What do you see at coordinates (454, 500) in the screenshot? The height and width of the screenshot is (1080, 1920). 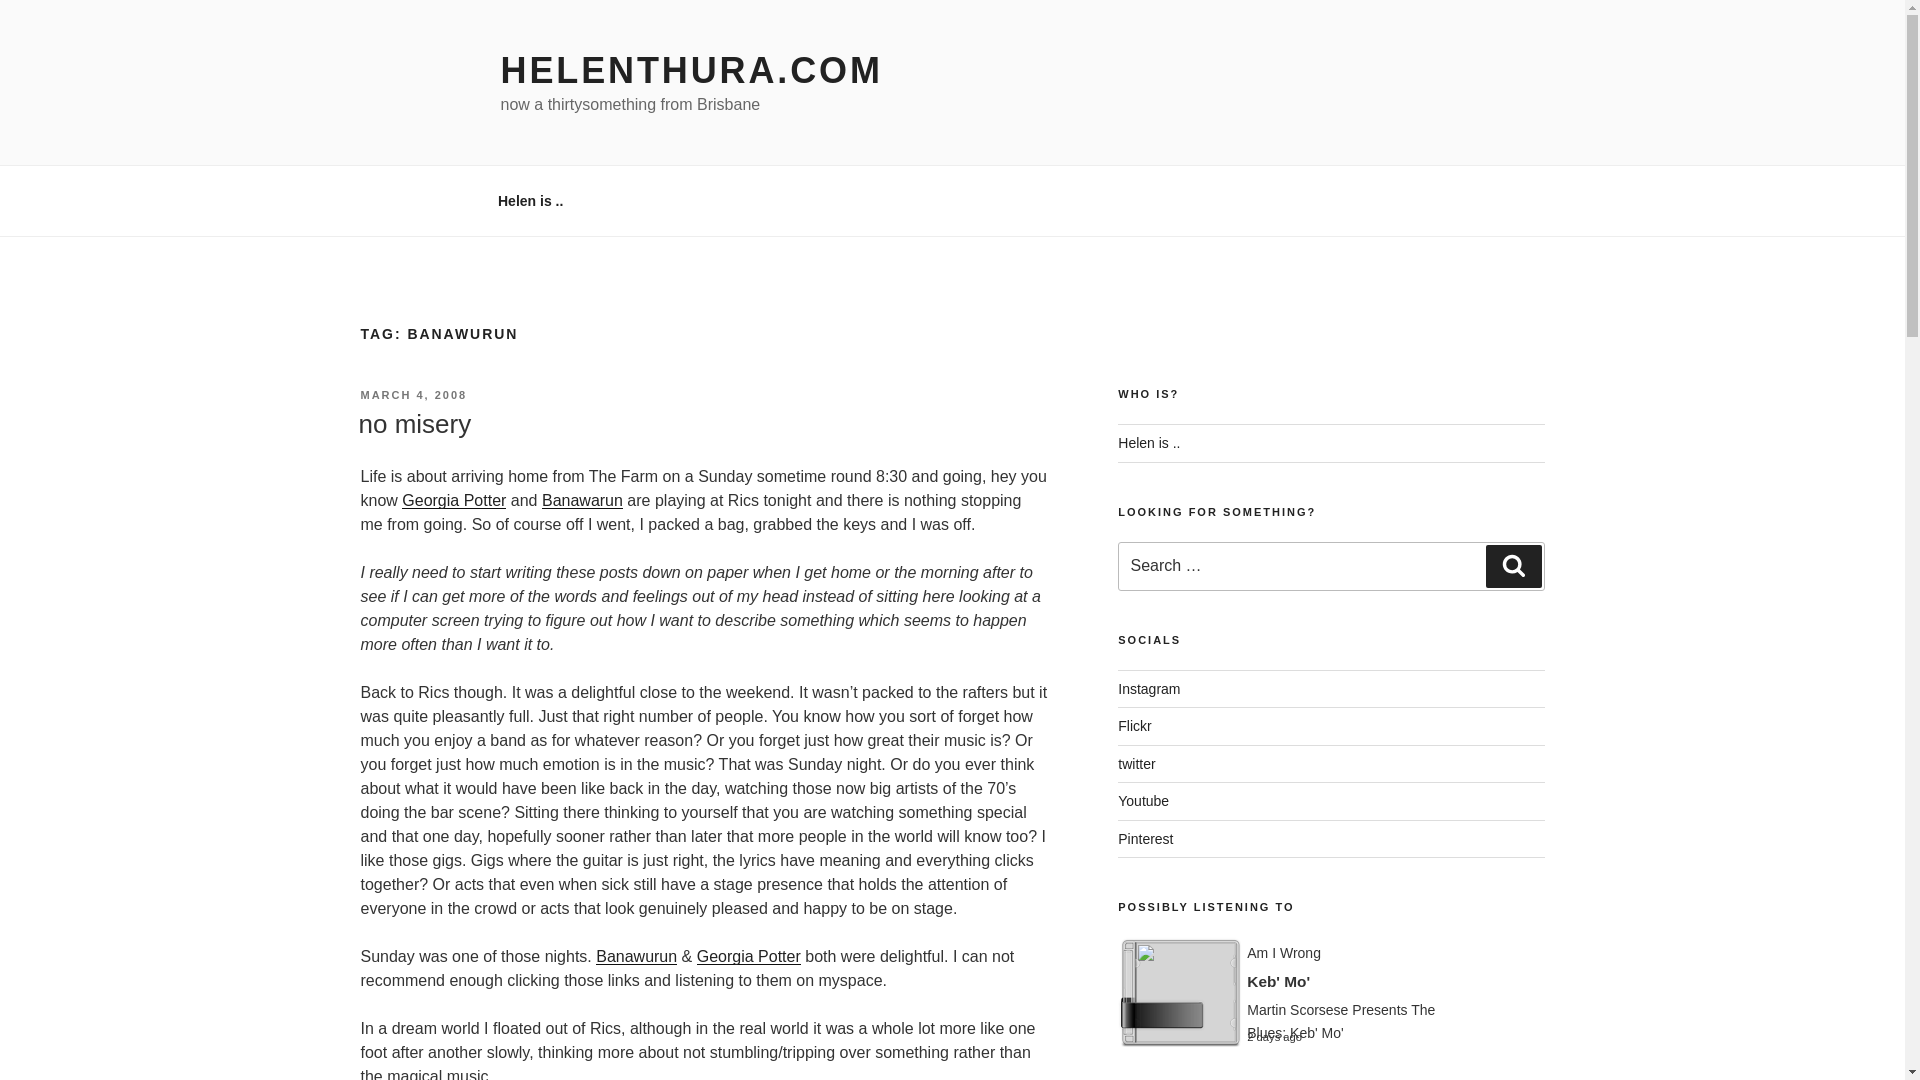 I see `Georgia Potter` at bounding box center [454, 500].